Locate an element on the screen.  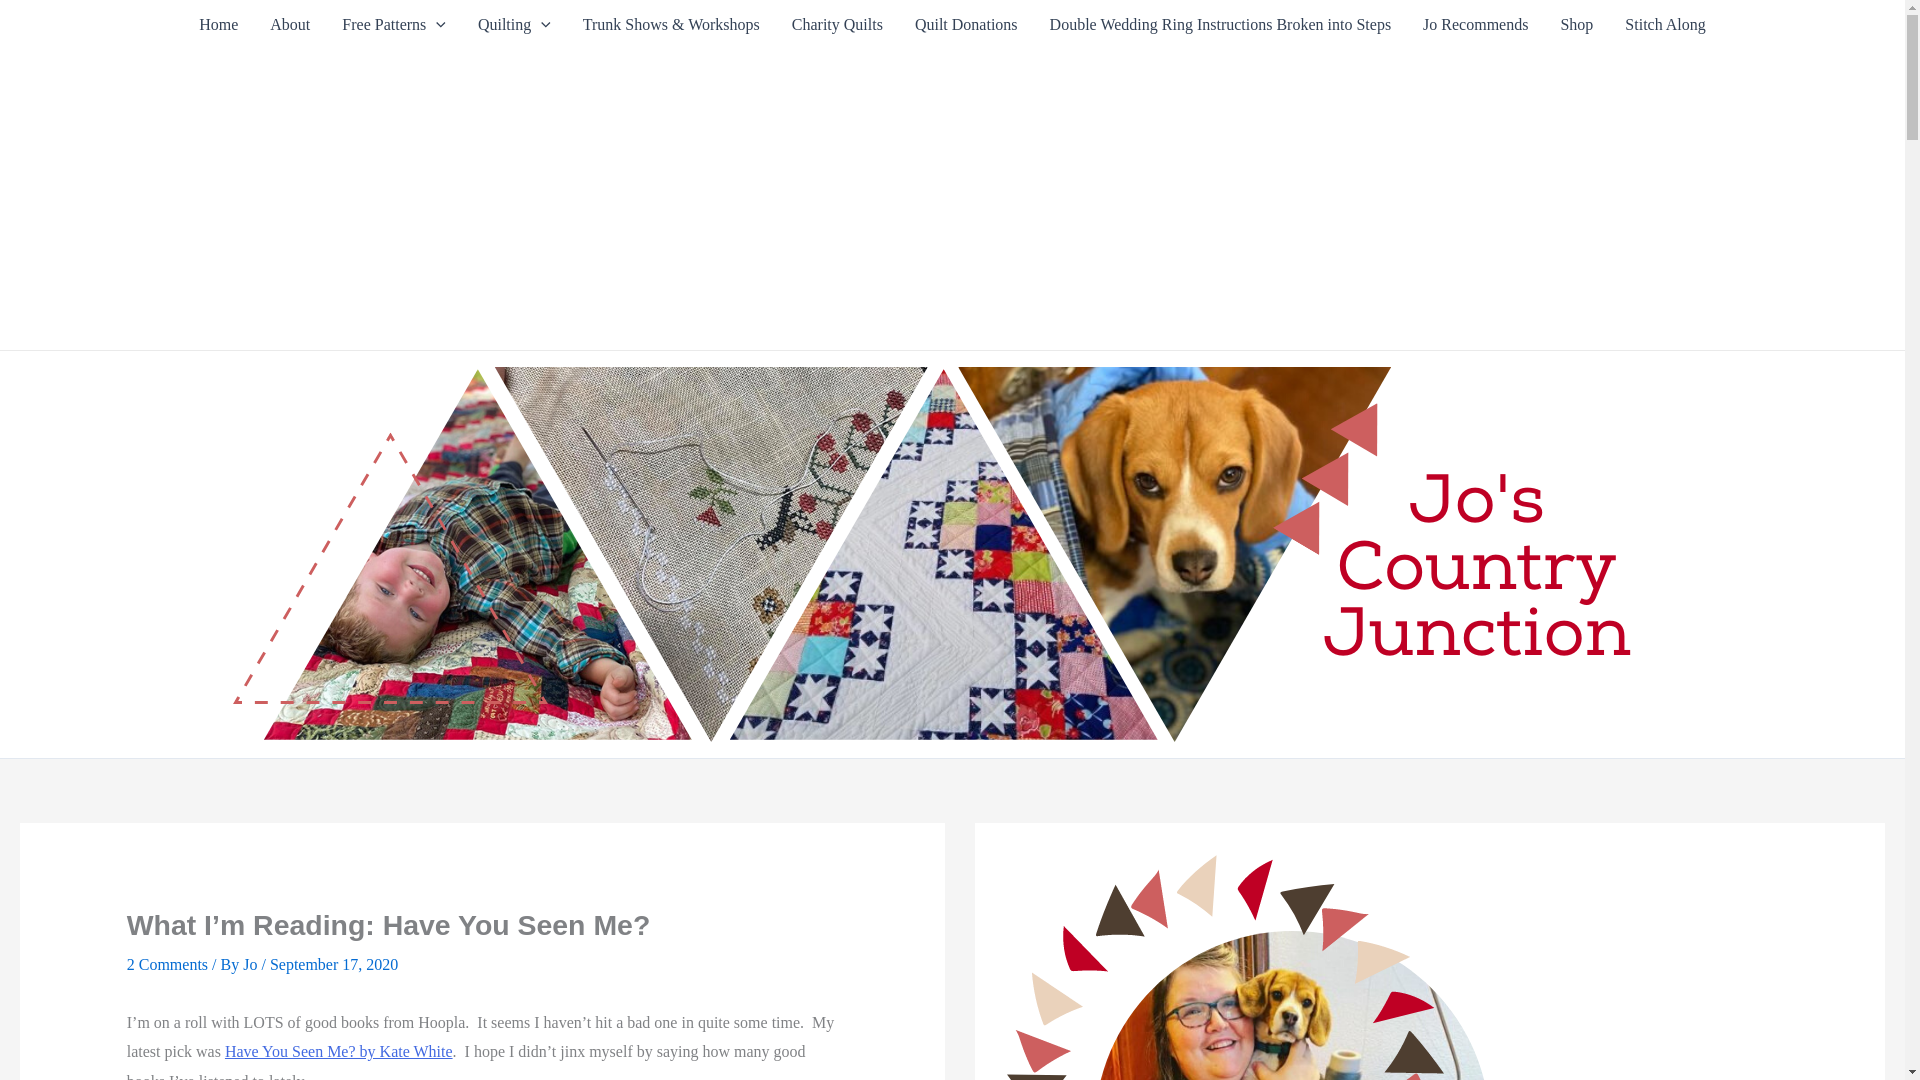
Quilting is located at coordinates (514, 24).